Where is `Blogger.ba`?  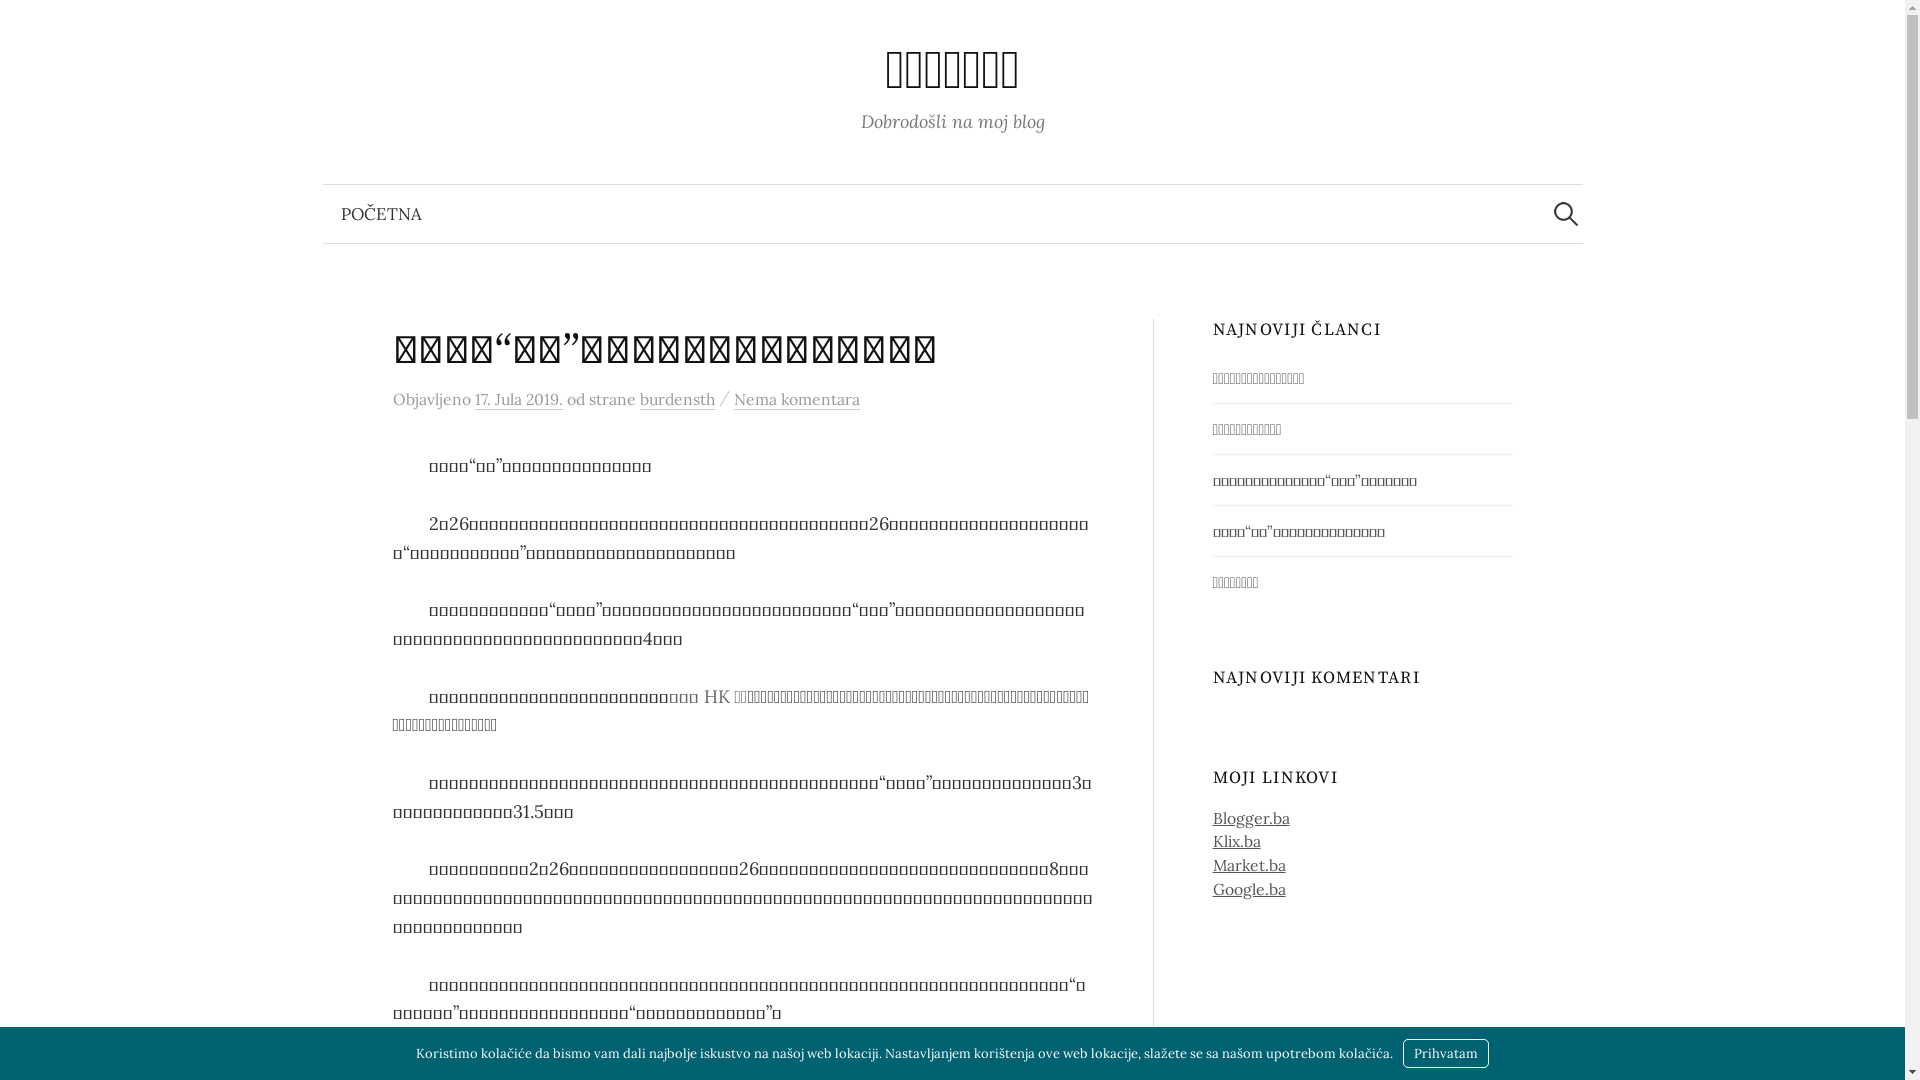 Blogger.ba is located at coordinates (1252, 818).